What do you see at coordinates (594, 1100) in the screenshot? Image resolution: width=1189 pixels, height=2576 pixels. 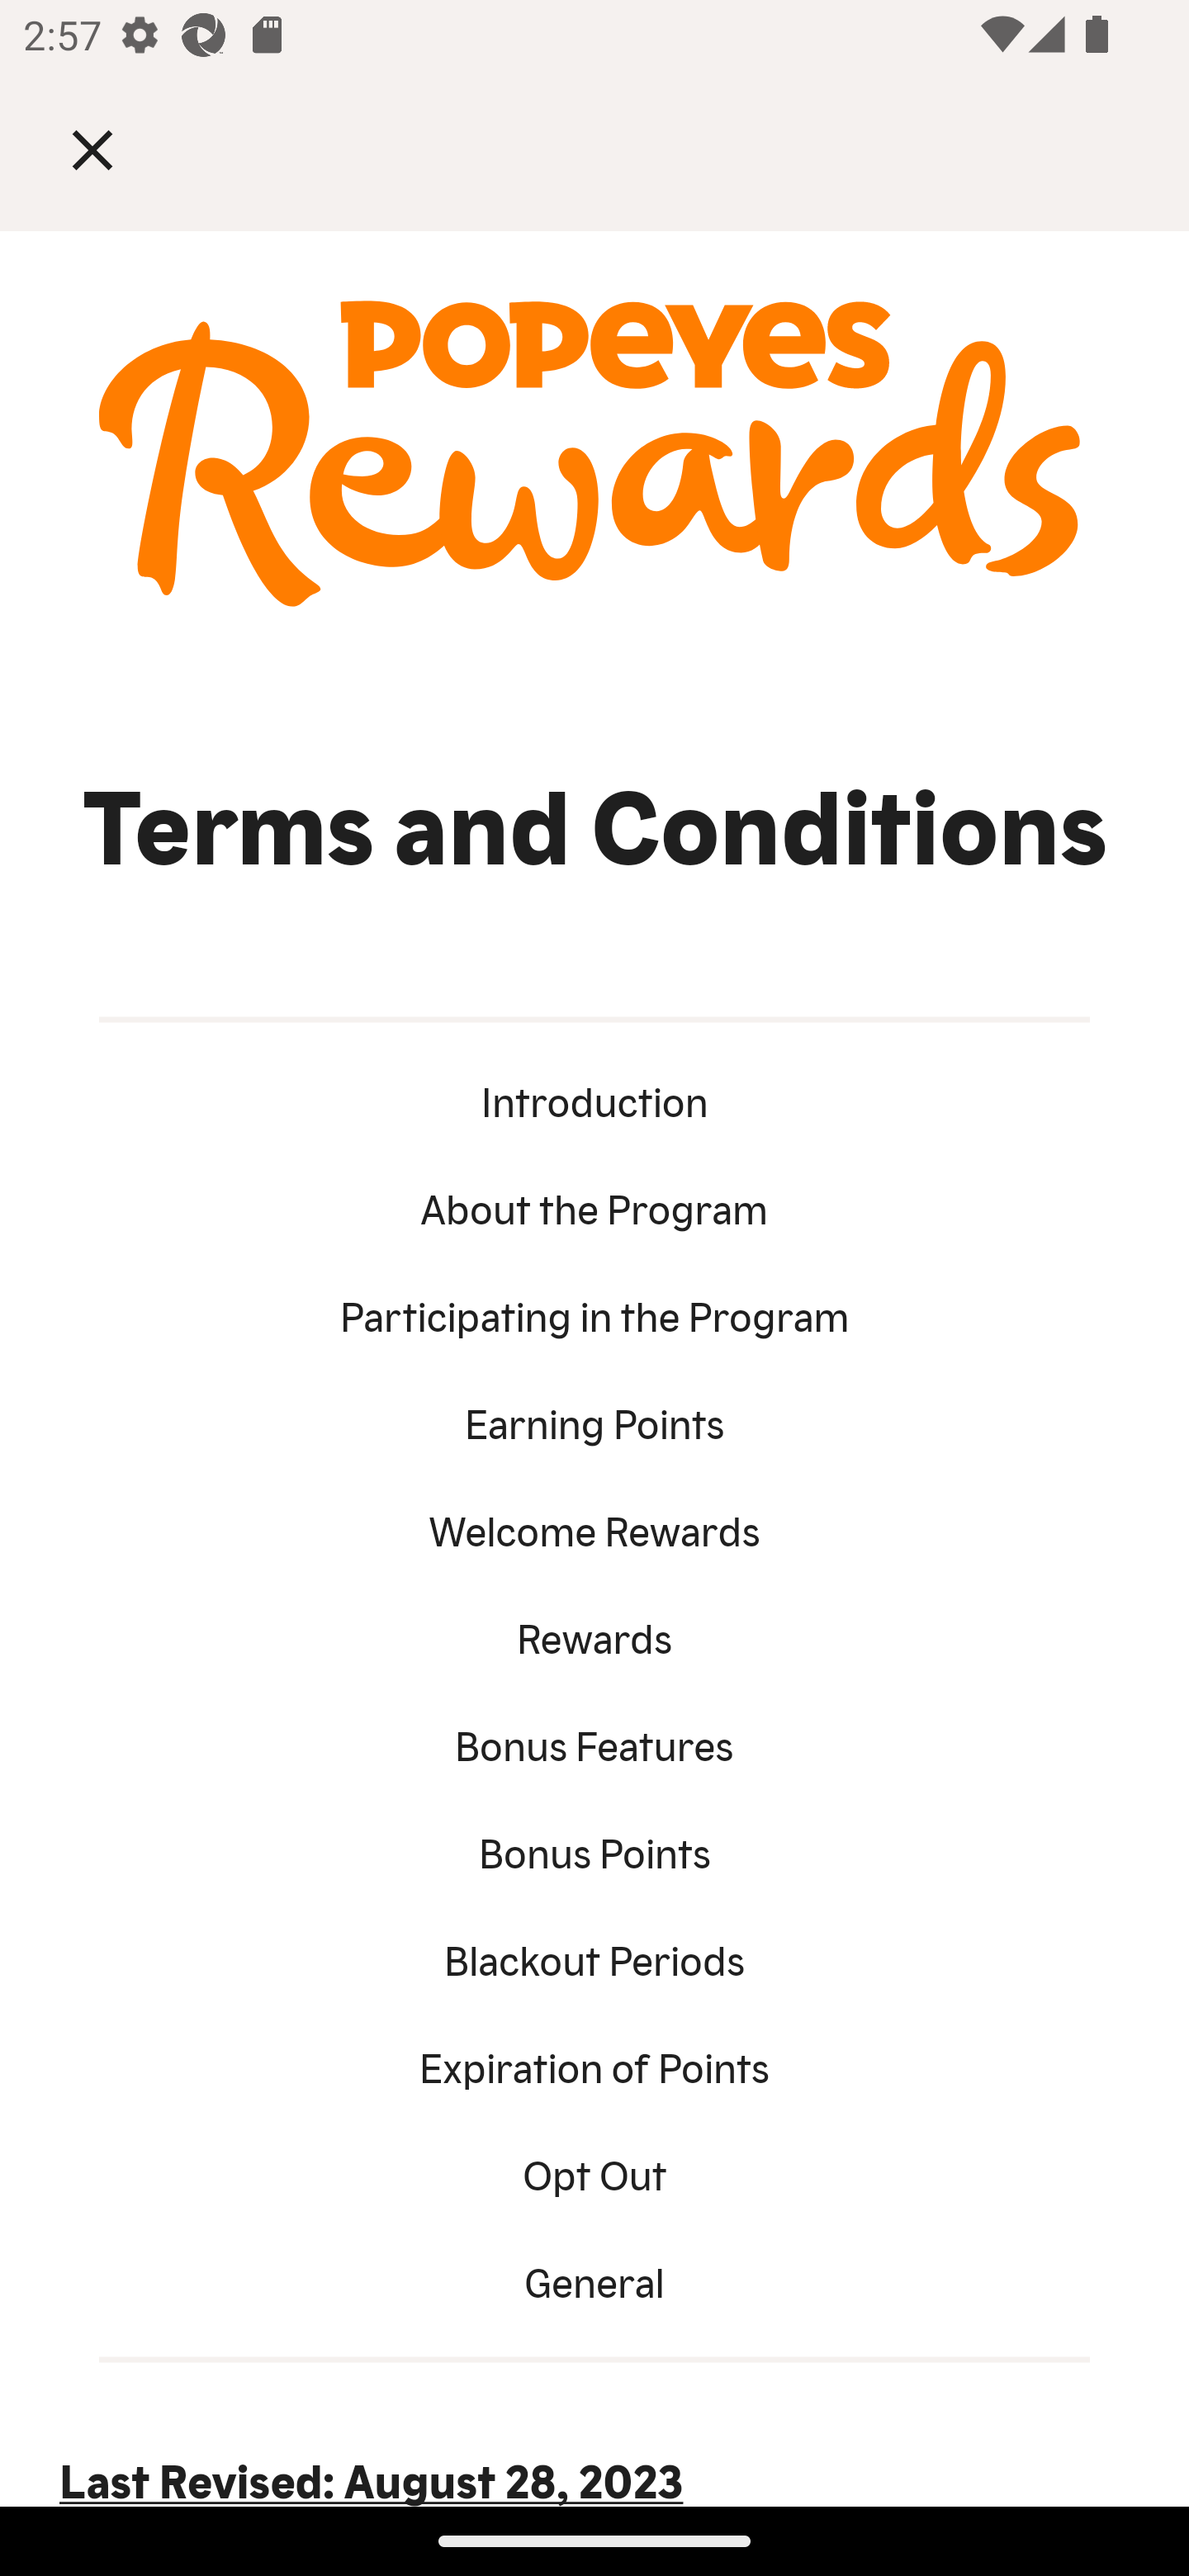 I see `Introduction` at bounding box center [594, 1100].